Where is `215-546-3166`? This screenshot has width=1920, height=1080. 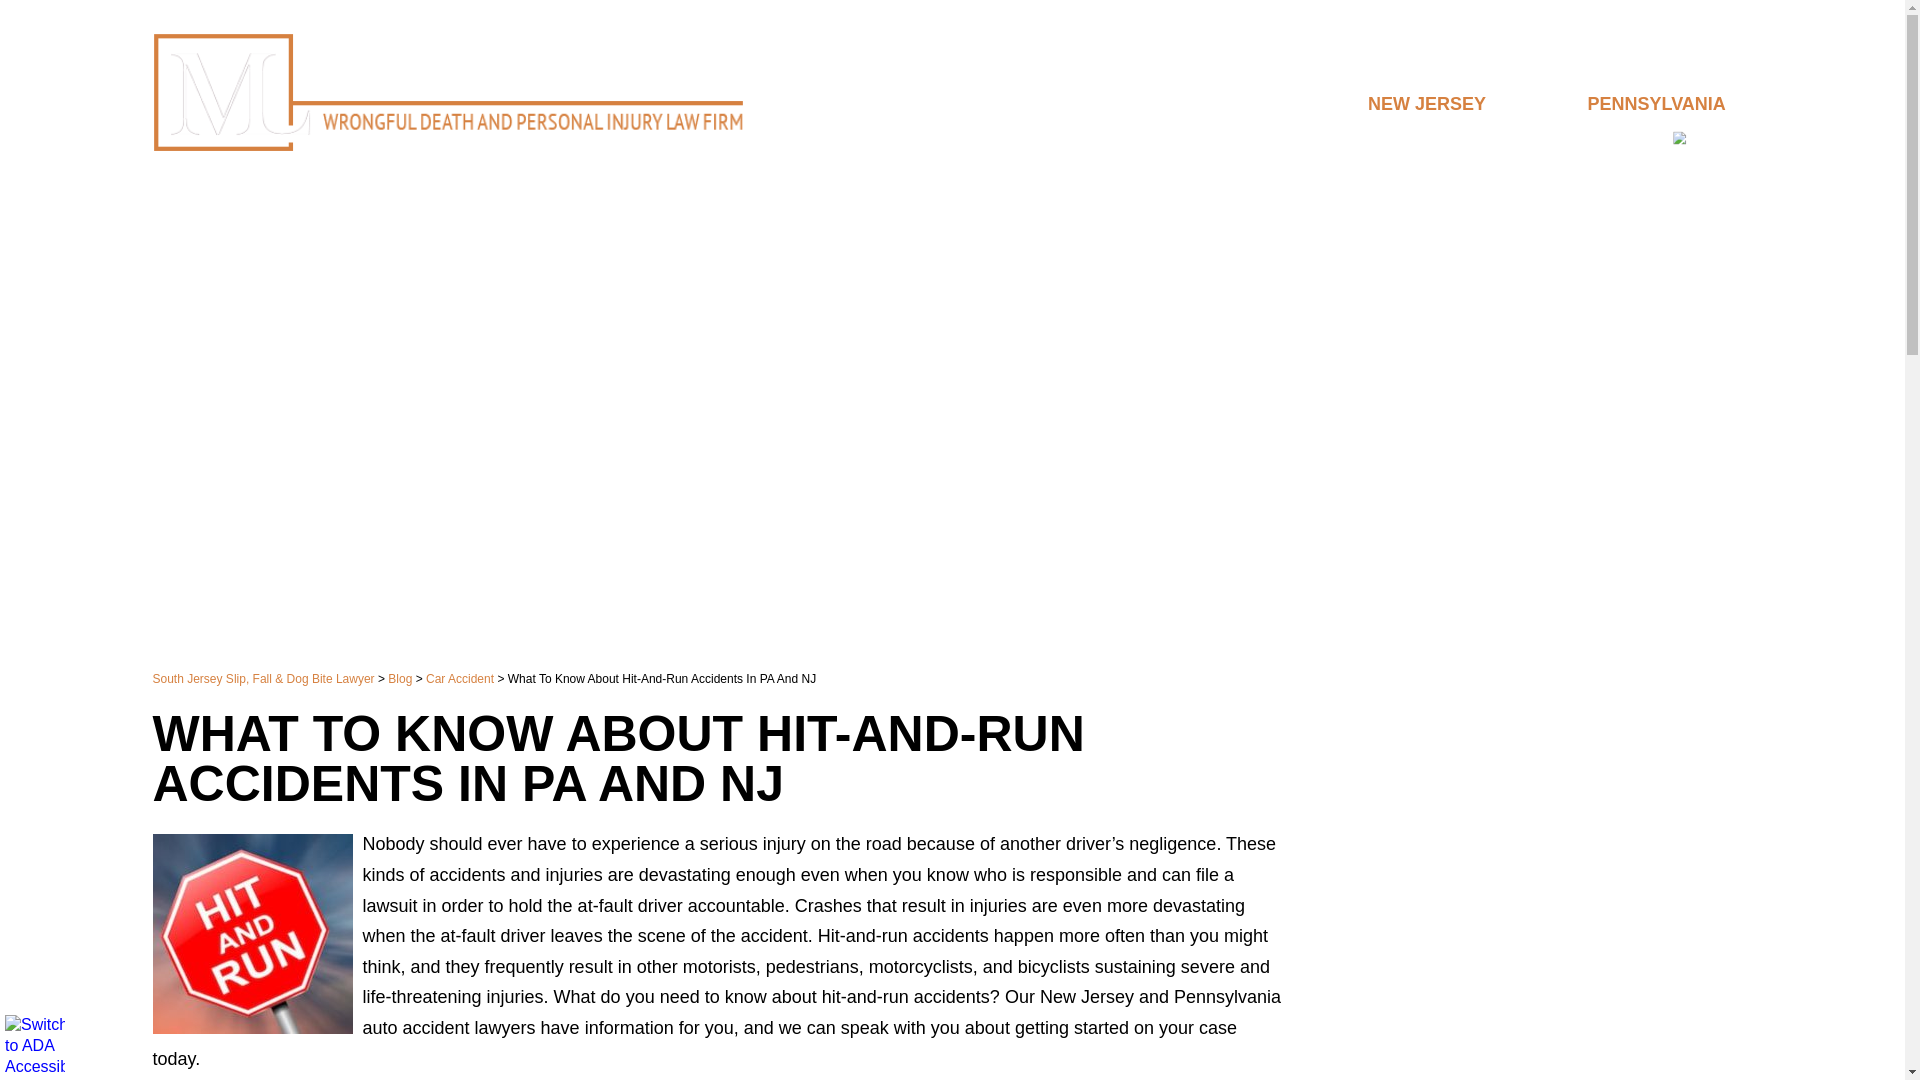 215-546-3166 is located at coordinates (1640, 64).